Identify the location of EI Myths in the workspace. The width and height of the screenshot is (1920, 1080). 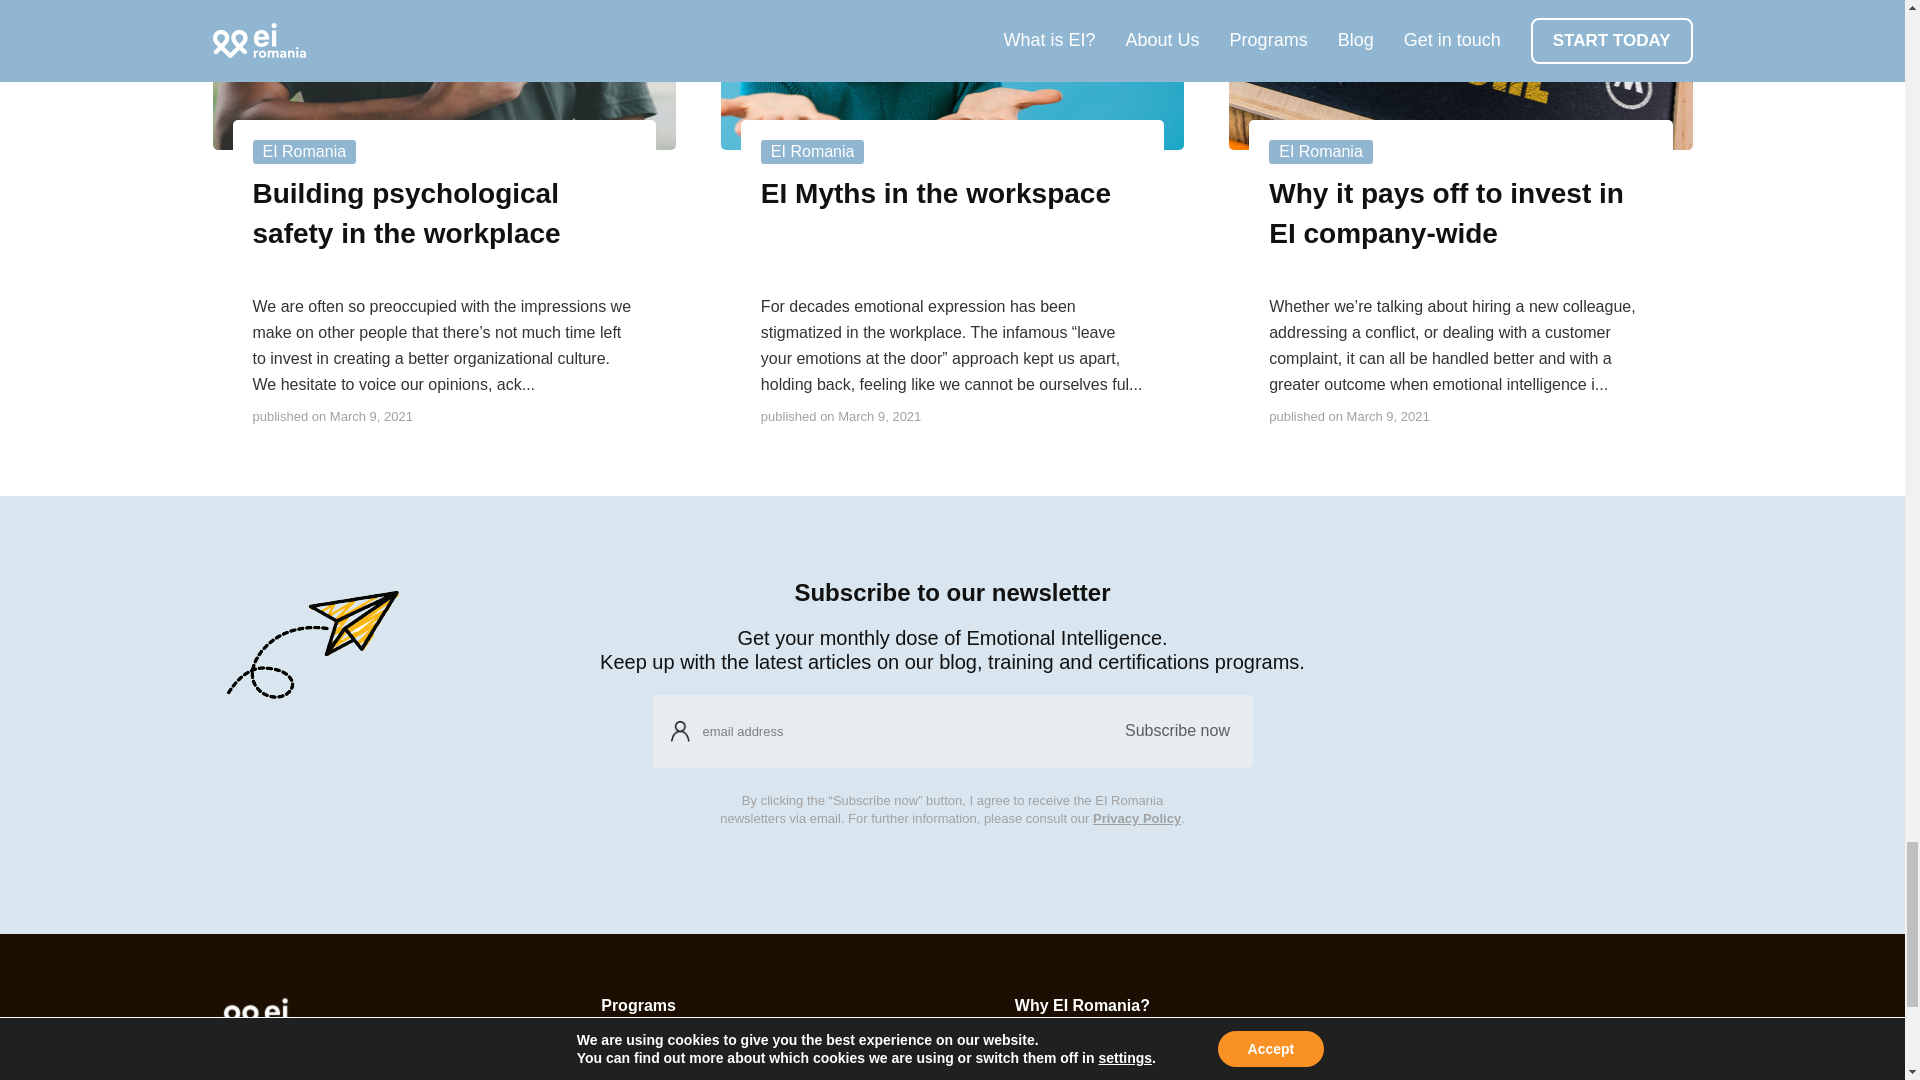
(936, 207).